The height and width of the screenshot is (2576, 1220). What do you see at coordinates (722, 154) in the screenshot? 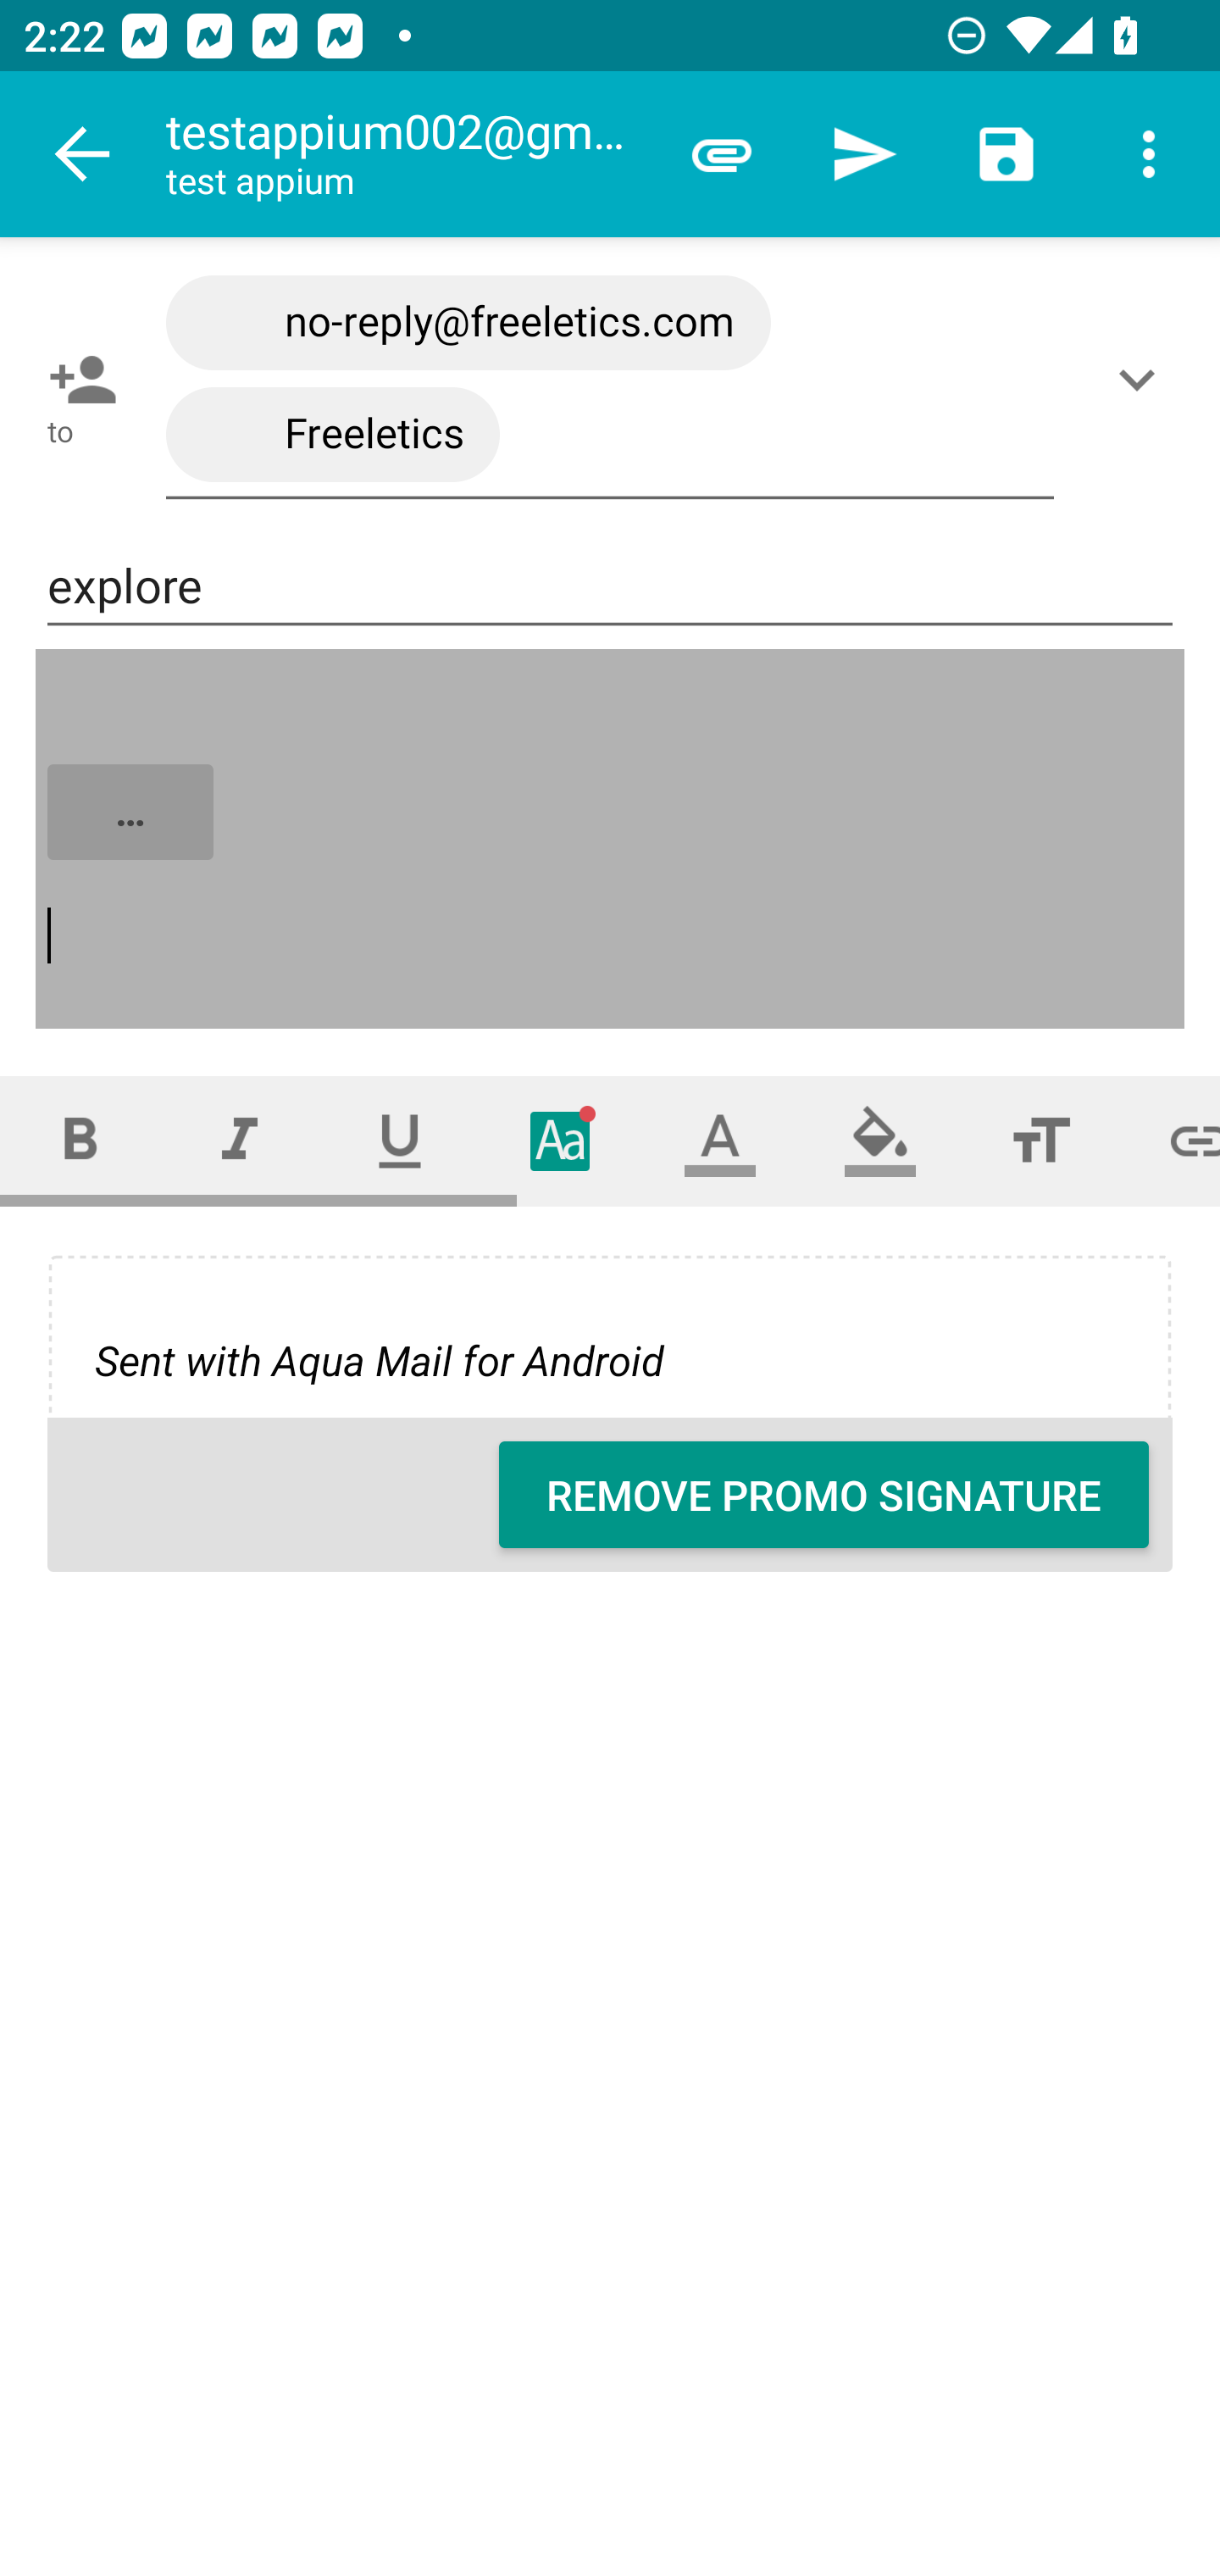
I see `Attach` at bounding box center [722, 154].